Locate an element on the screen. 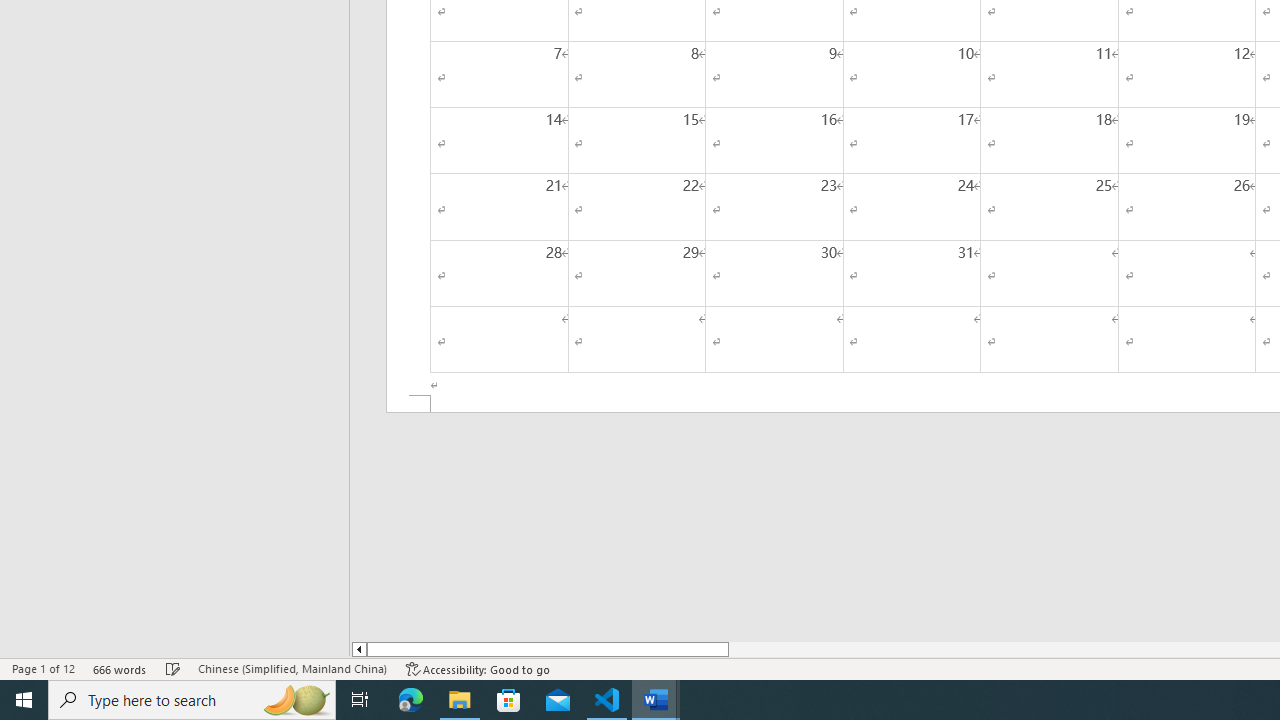 Image resolution: width=1280 pixels, height=720 pixels. Page Number Page 1 of 12 is located at coordinates (43, 668).